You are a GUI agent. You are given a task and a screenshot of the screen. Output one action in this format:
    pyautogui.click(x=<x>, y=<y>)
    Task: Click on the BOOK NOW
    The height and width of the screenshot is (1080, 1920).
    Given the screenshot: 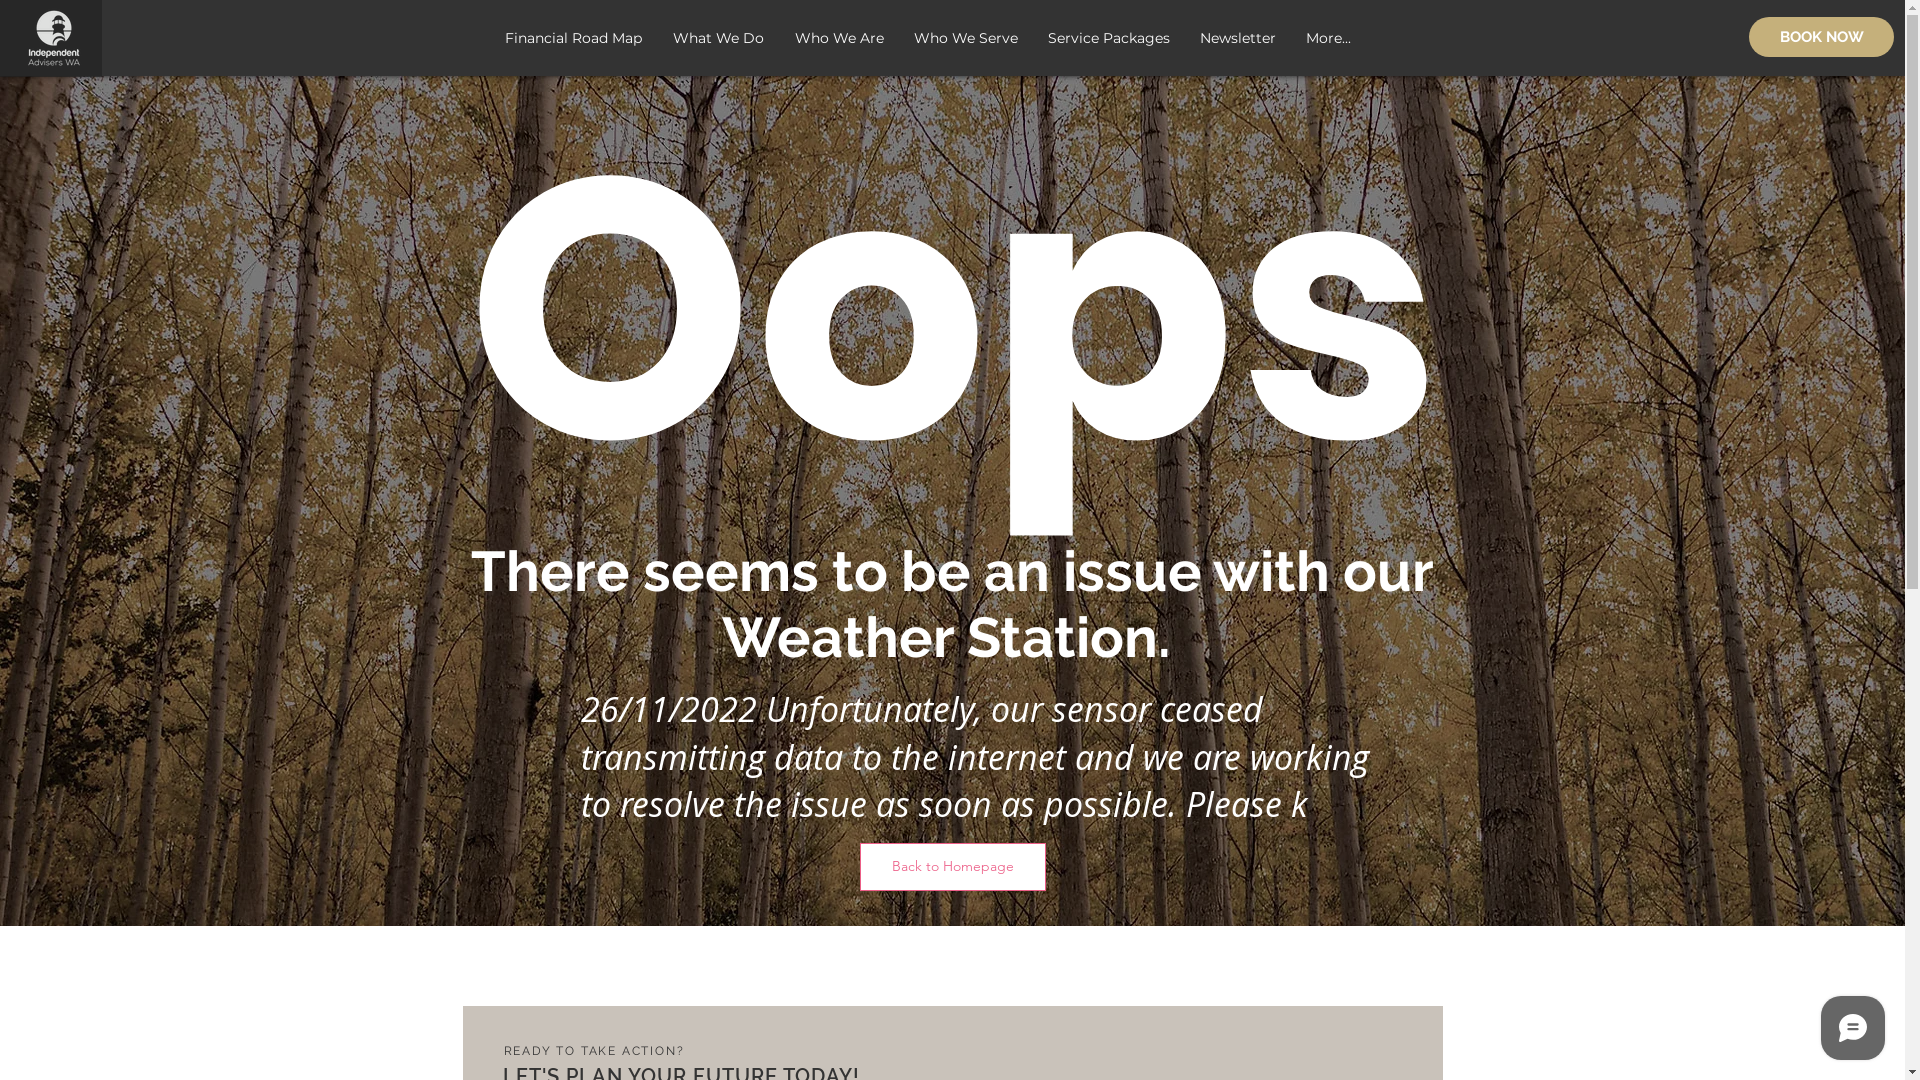 What is the action you would take?
    pyautogui.click(x=1822, y=37)
    